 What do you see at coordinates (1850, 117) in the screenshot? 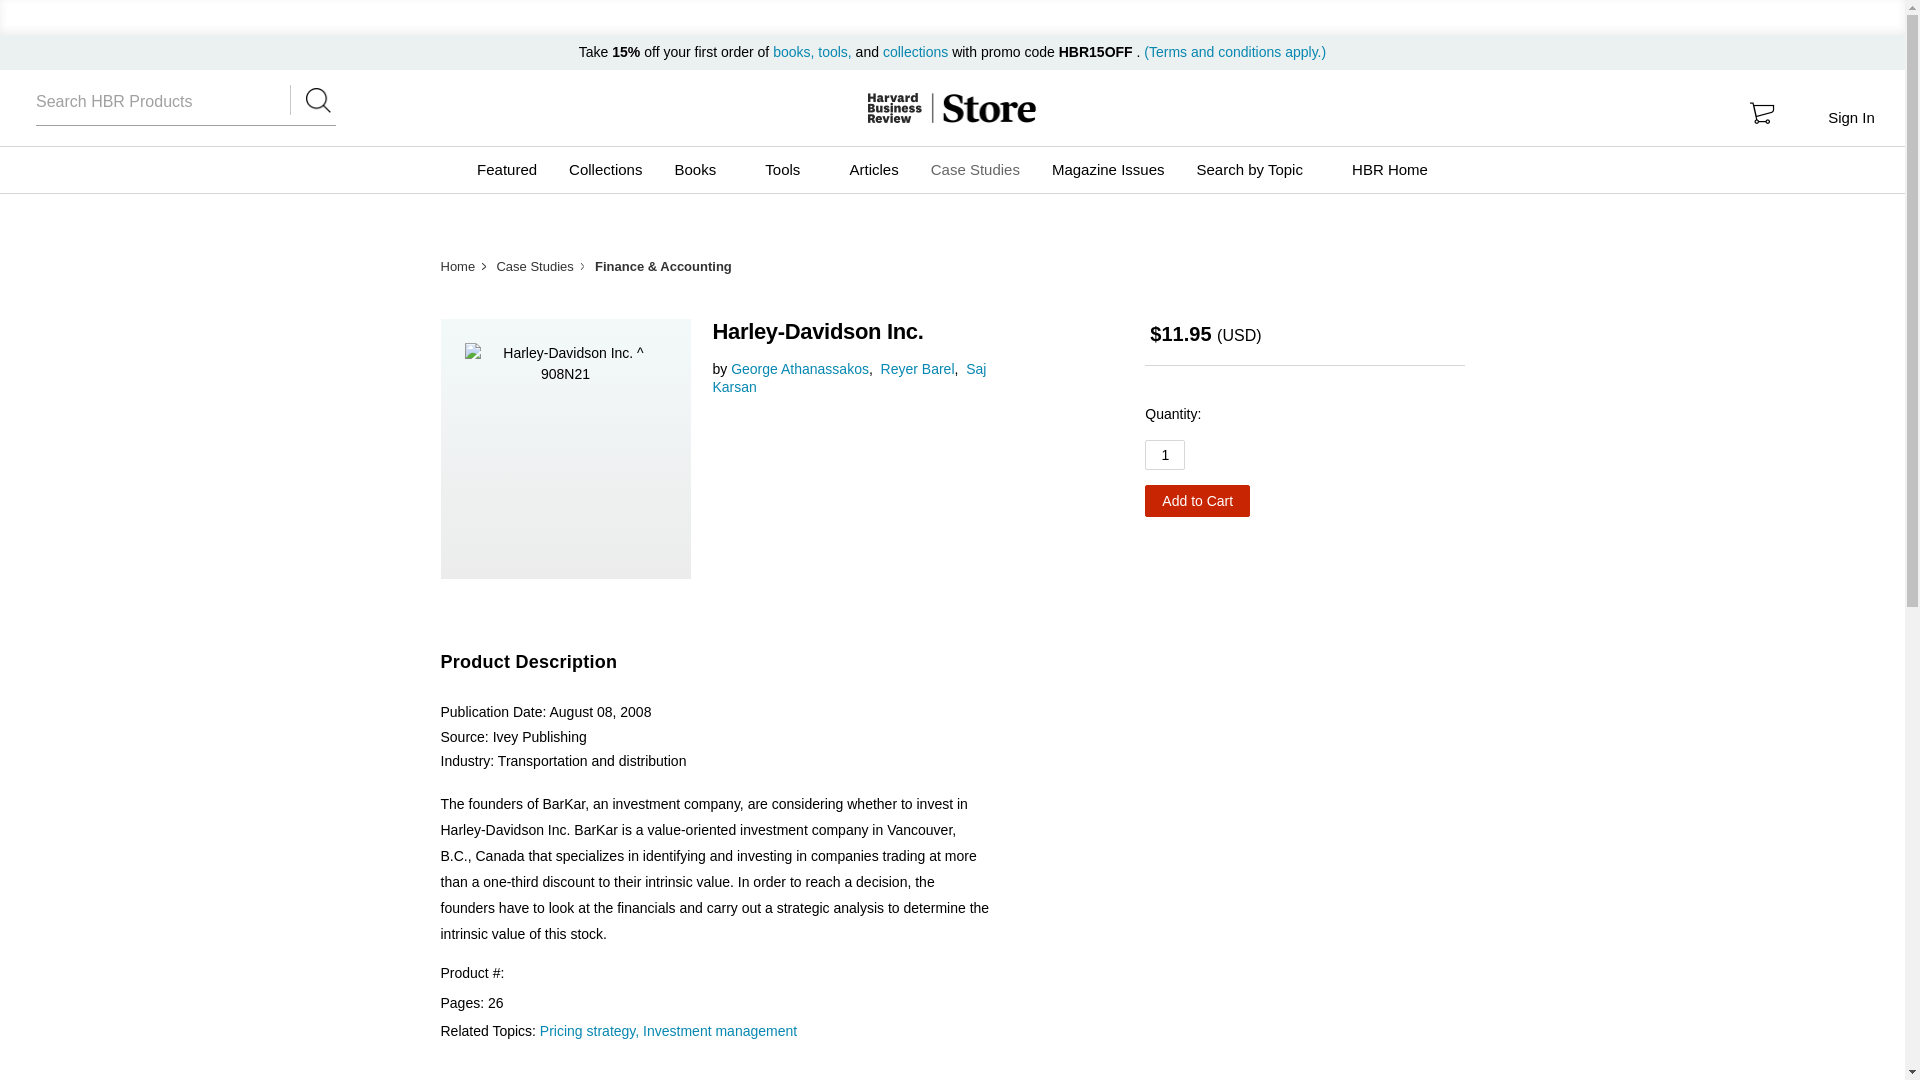
I see `Sign In` at bounding box center [1850, 117].